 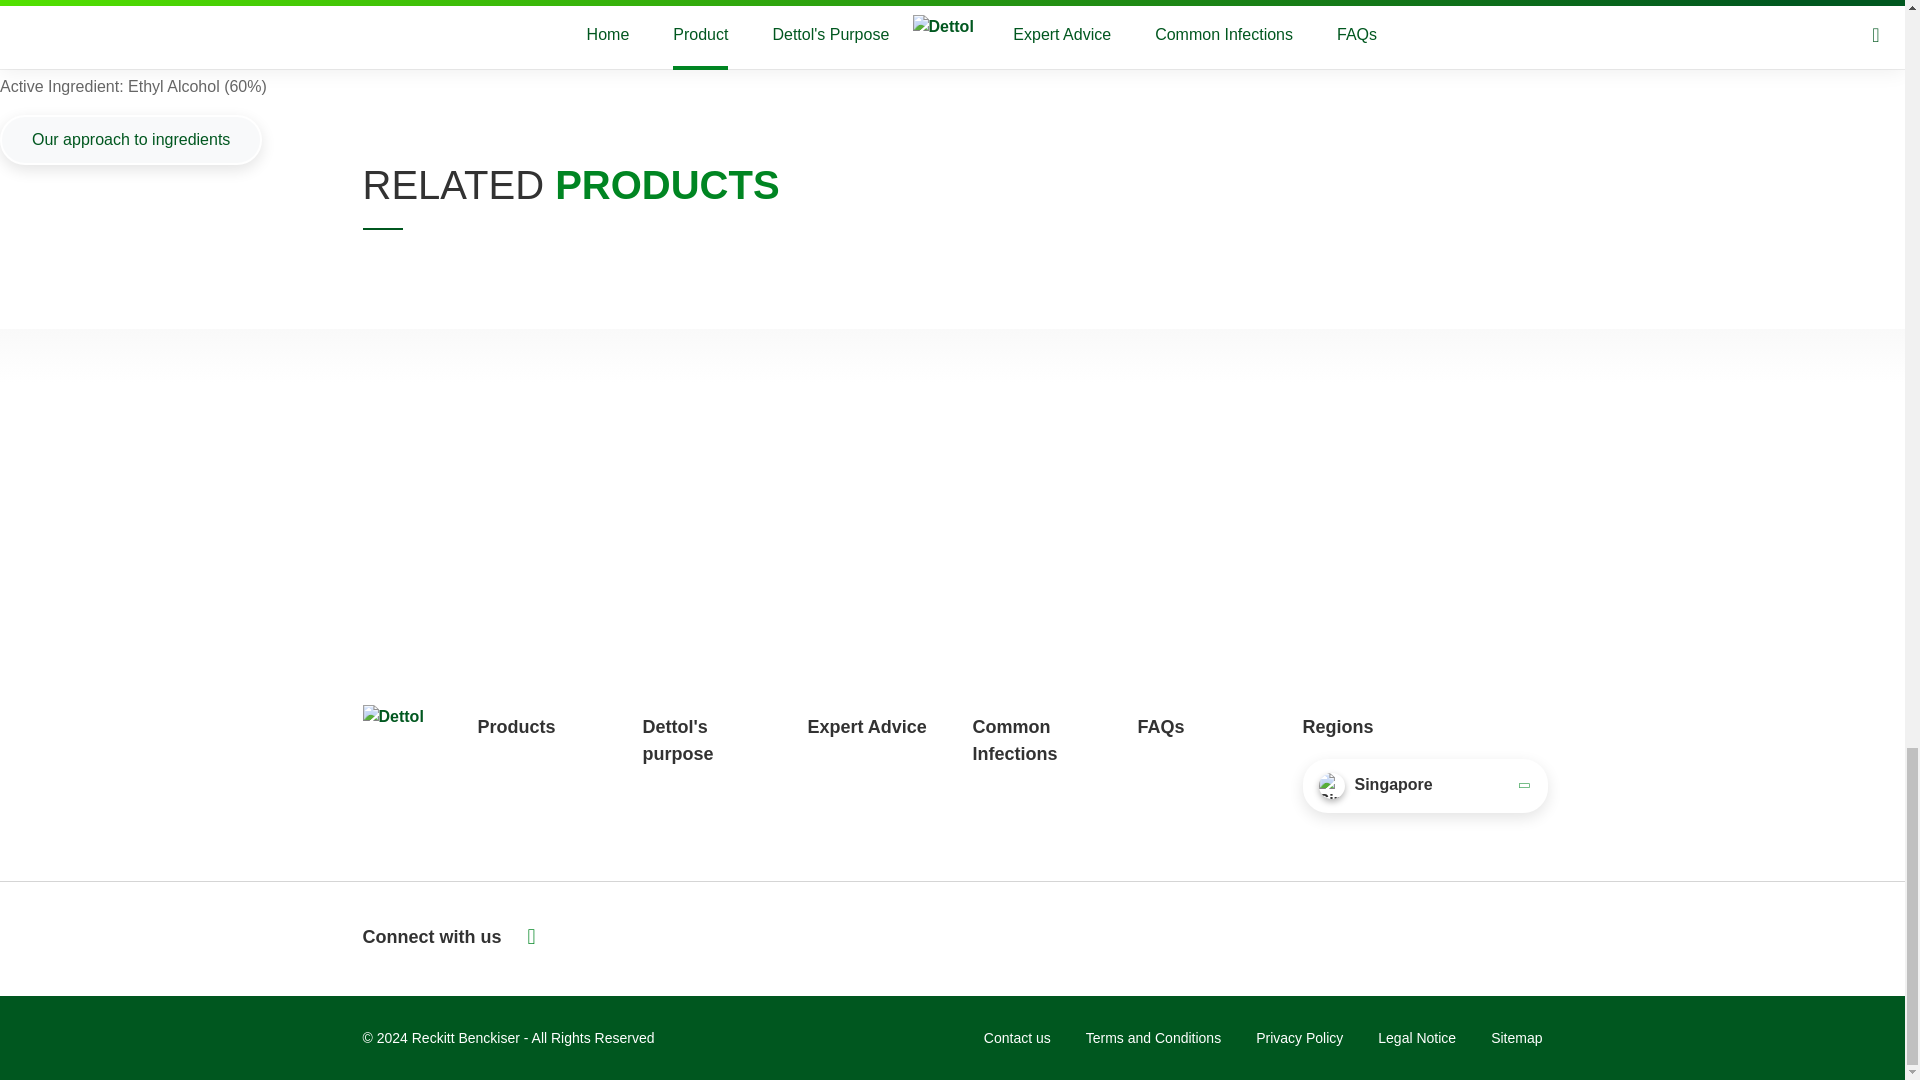 I want to click on Common Infections, so click(x=1014, y=740).